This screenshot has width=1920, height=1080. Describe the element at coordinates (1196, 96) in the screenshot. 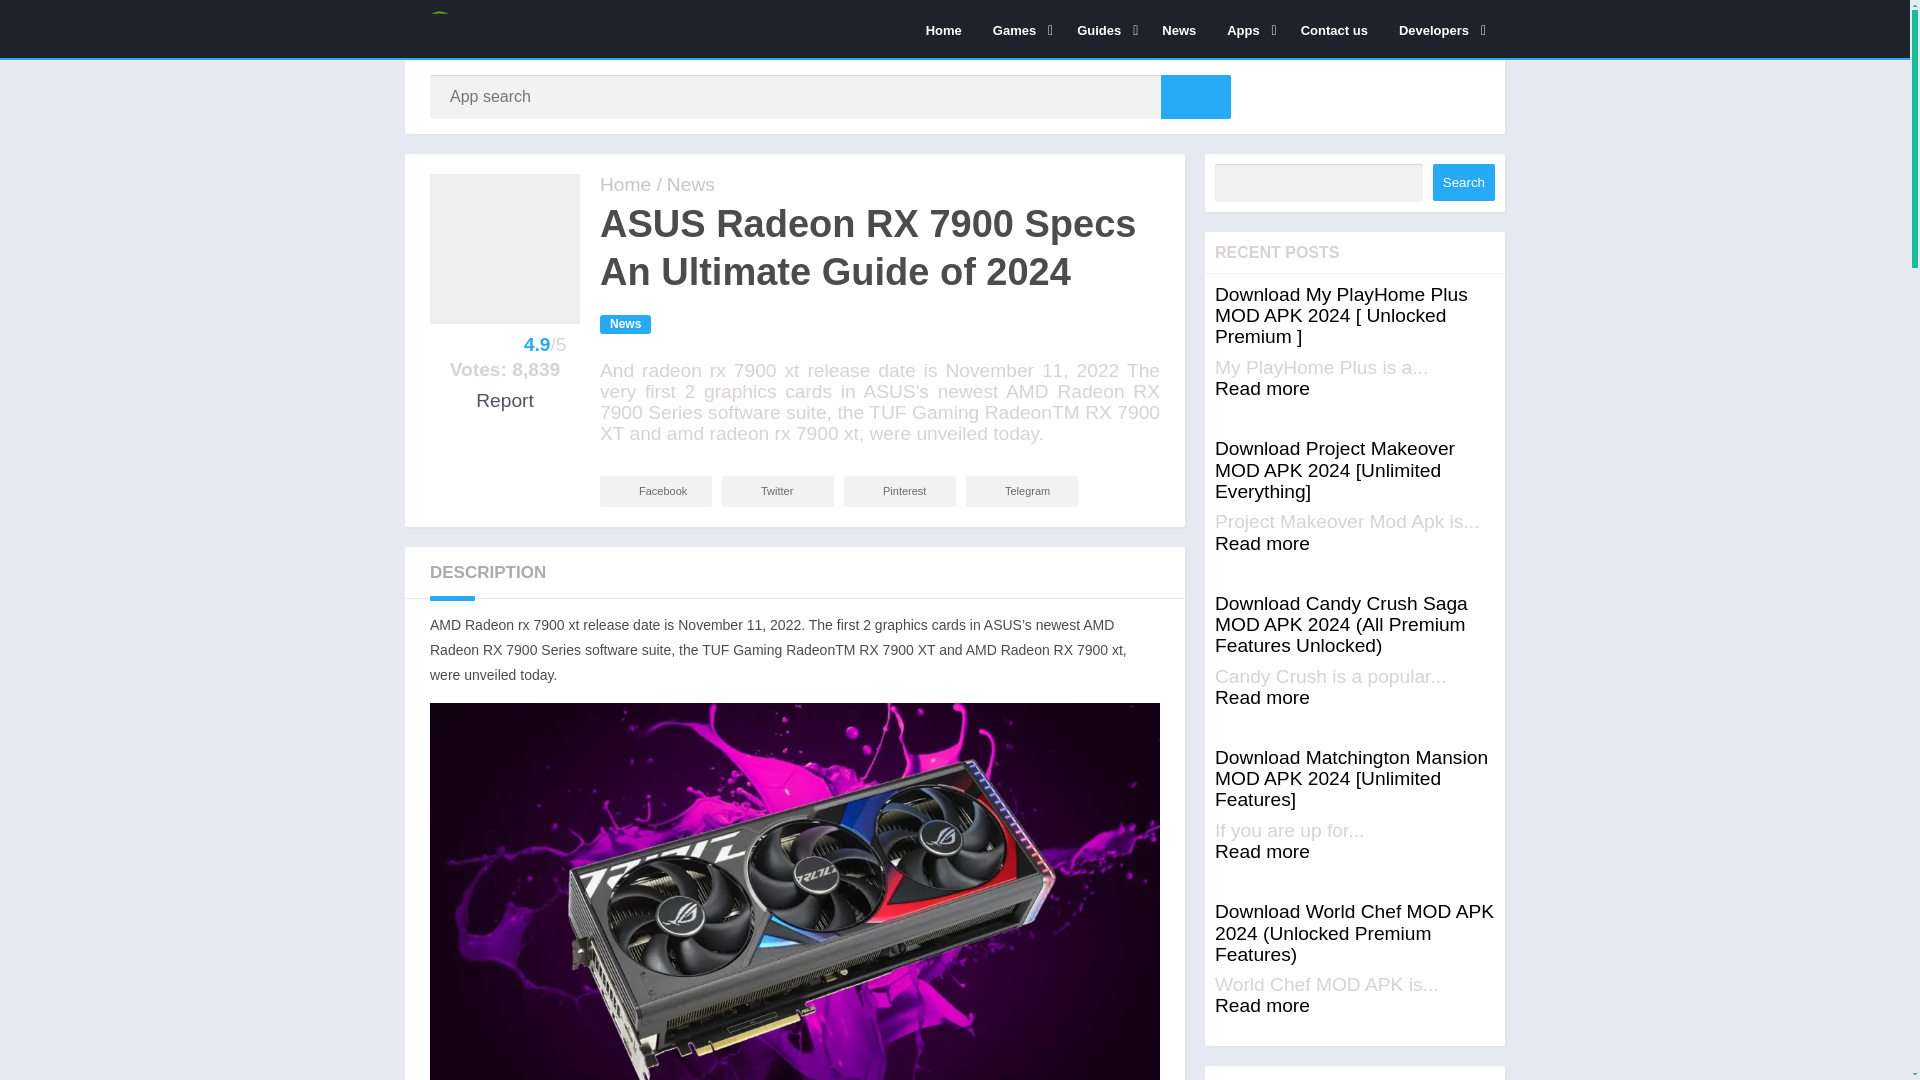

I see `App search` at that location.